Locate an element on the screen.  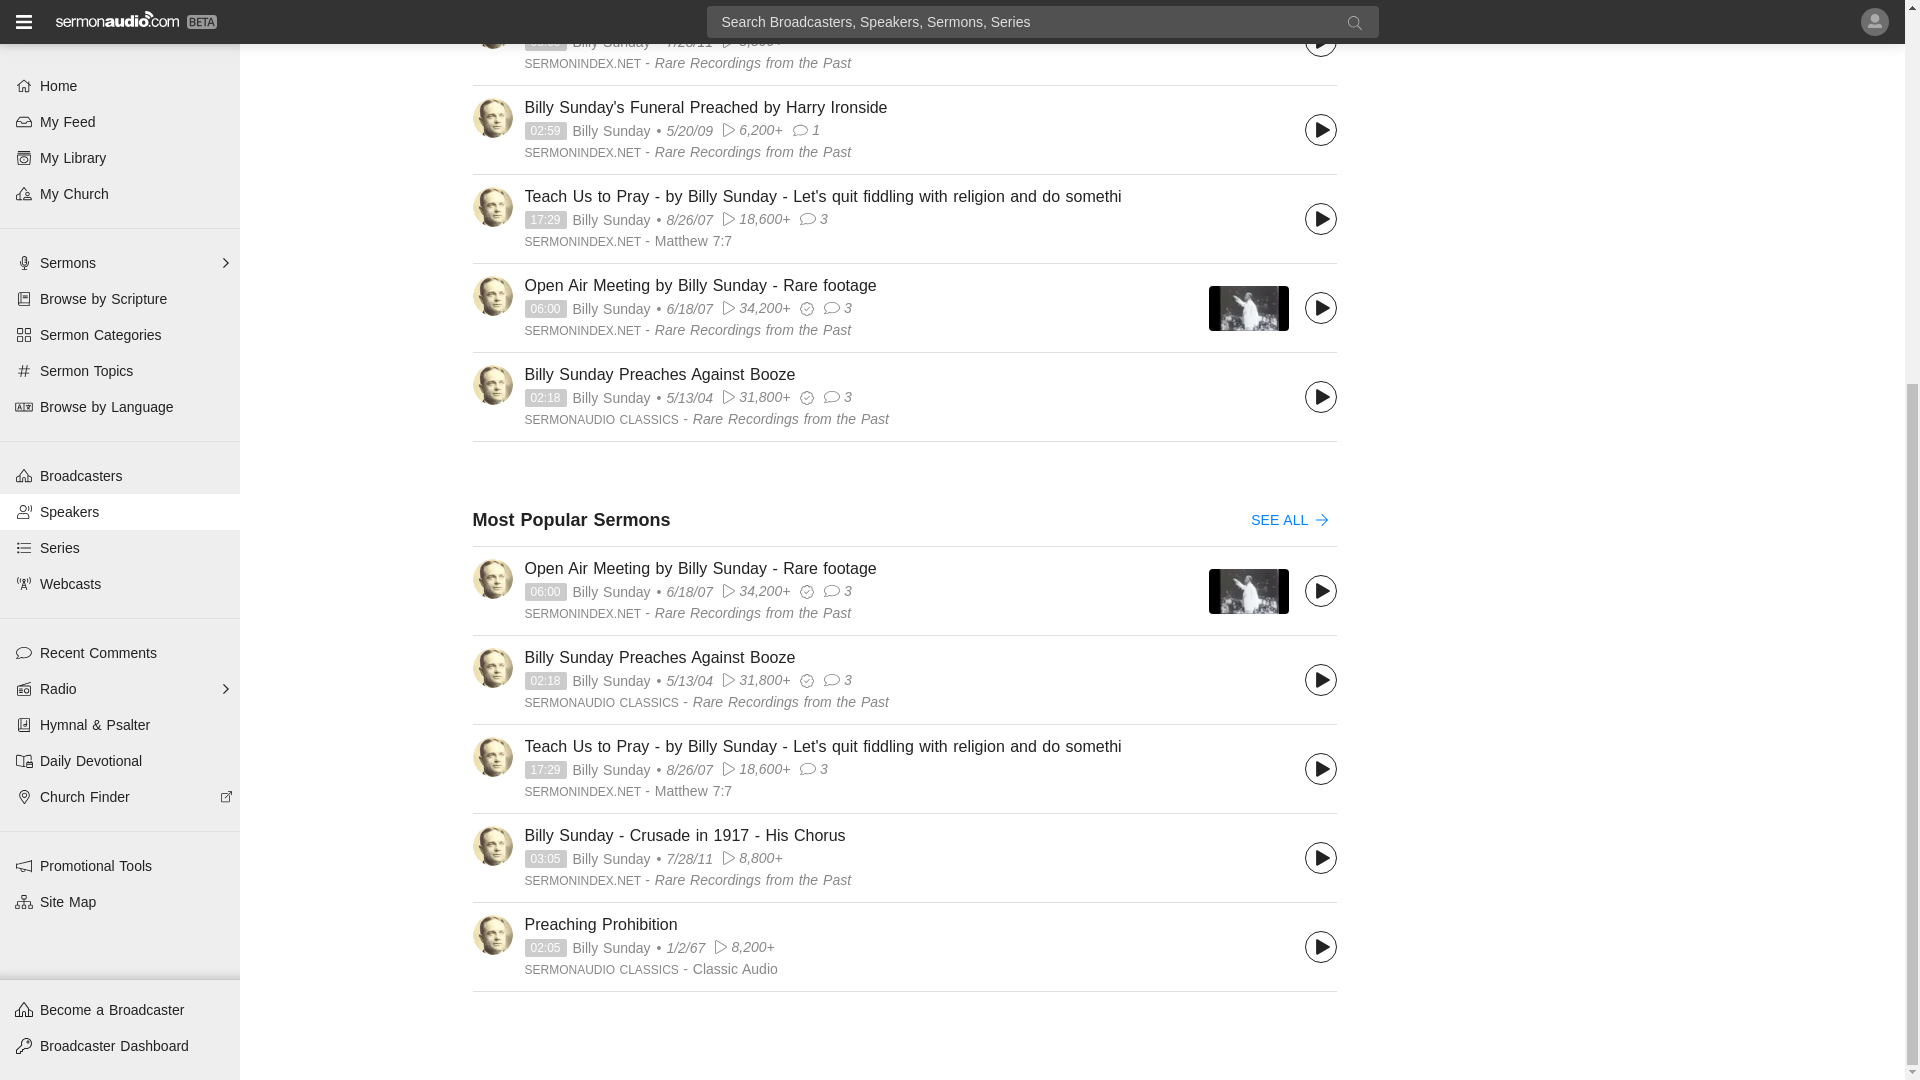
Site Map is located at coordinates (120, 316).